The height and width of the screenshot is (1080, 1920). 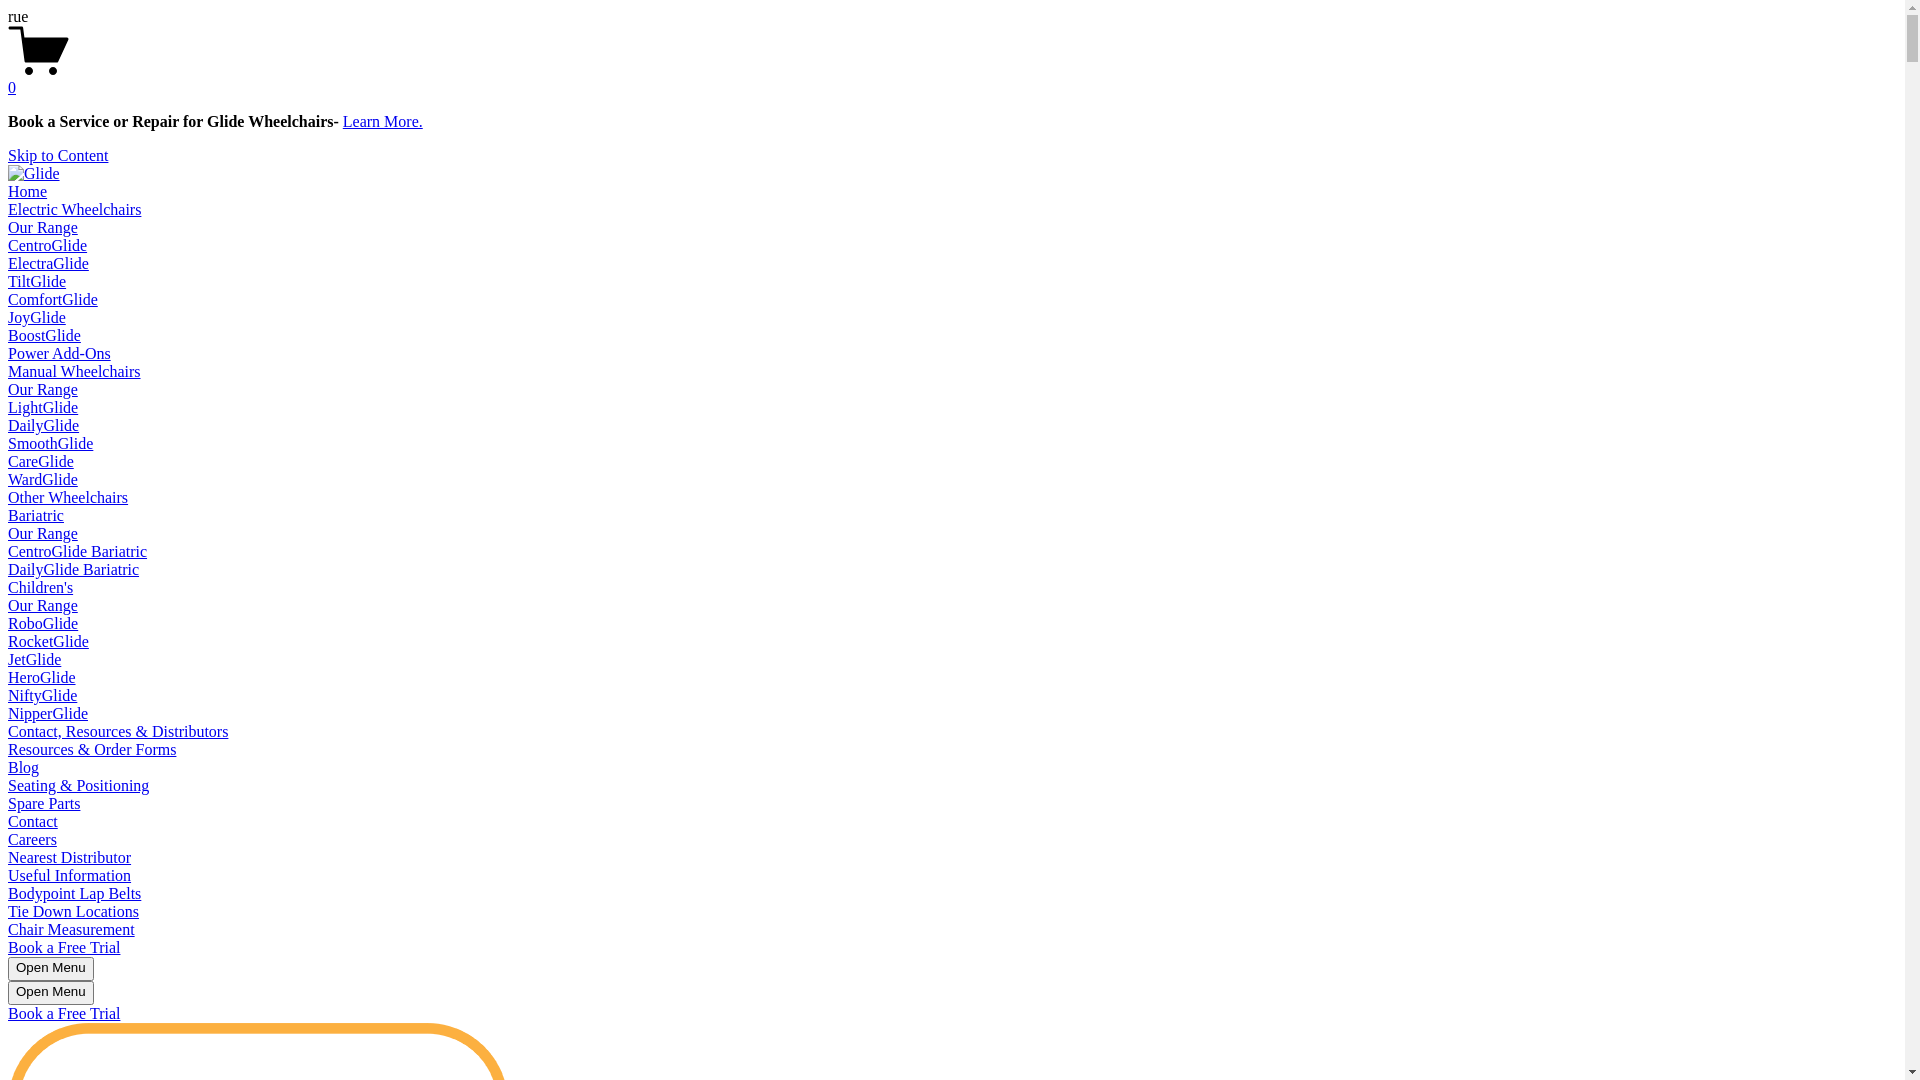 What do you see at coordinates (43, 534) in the screenshot?
I see `Our Range` at bounding box center [43, 534].